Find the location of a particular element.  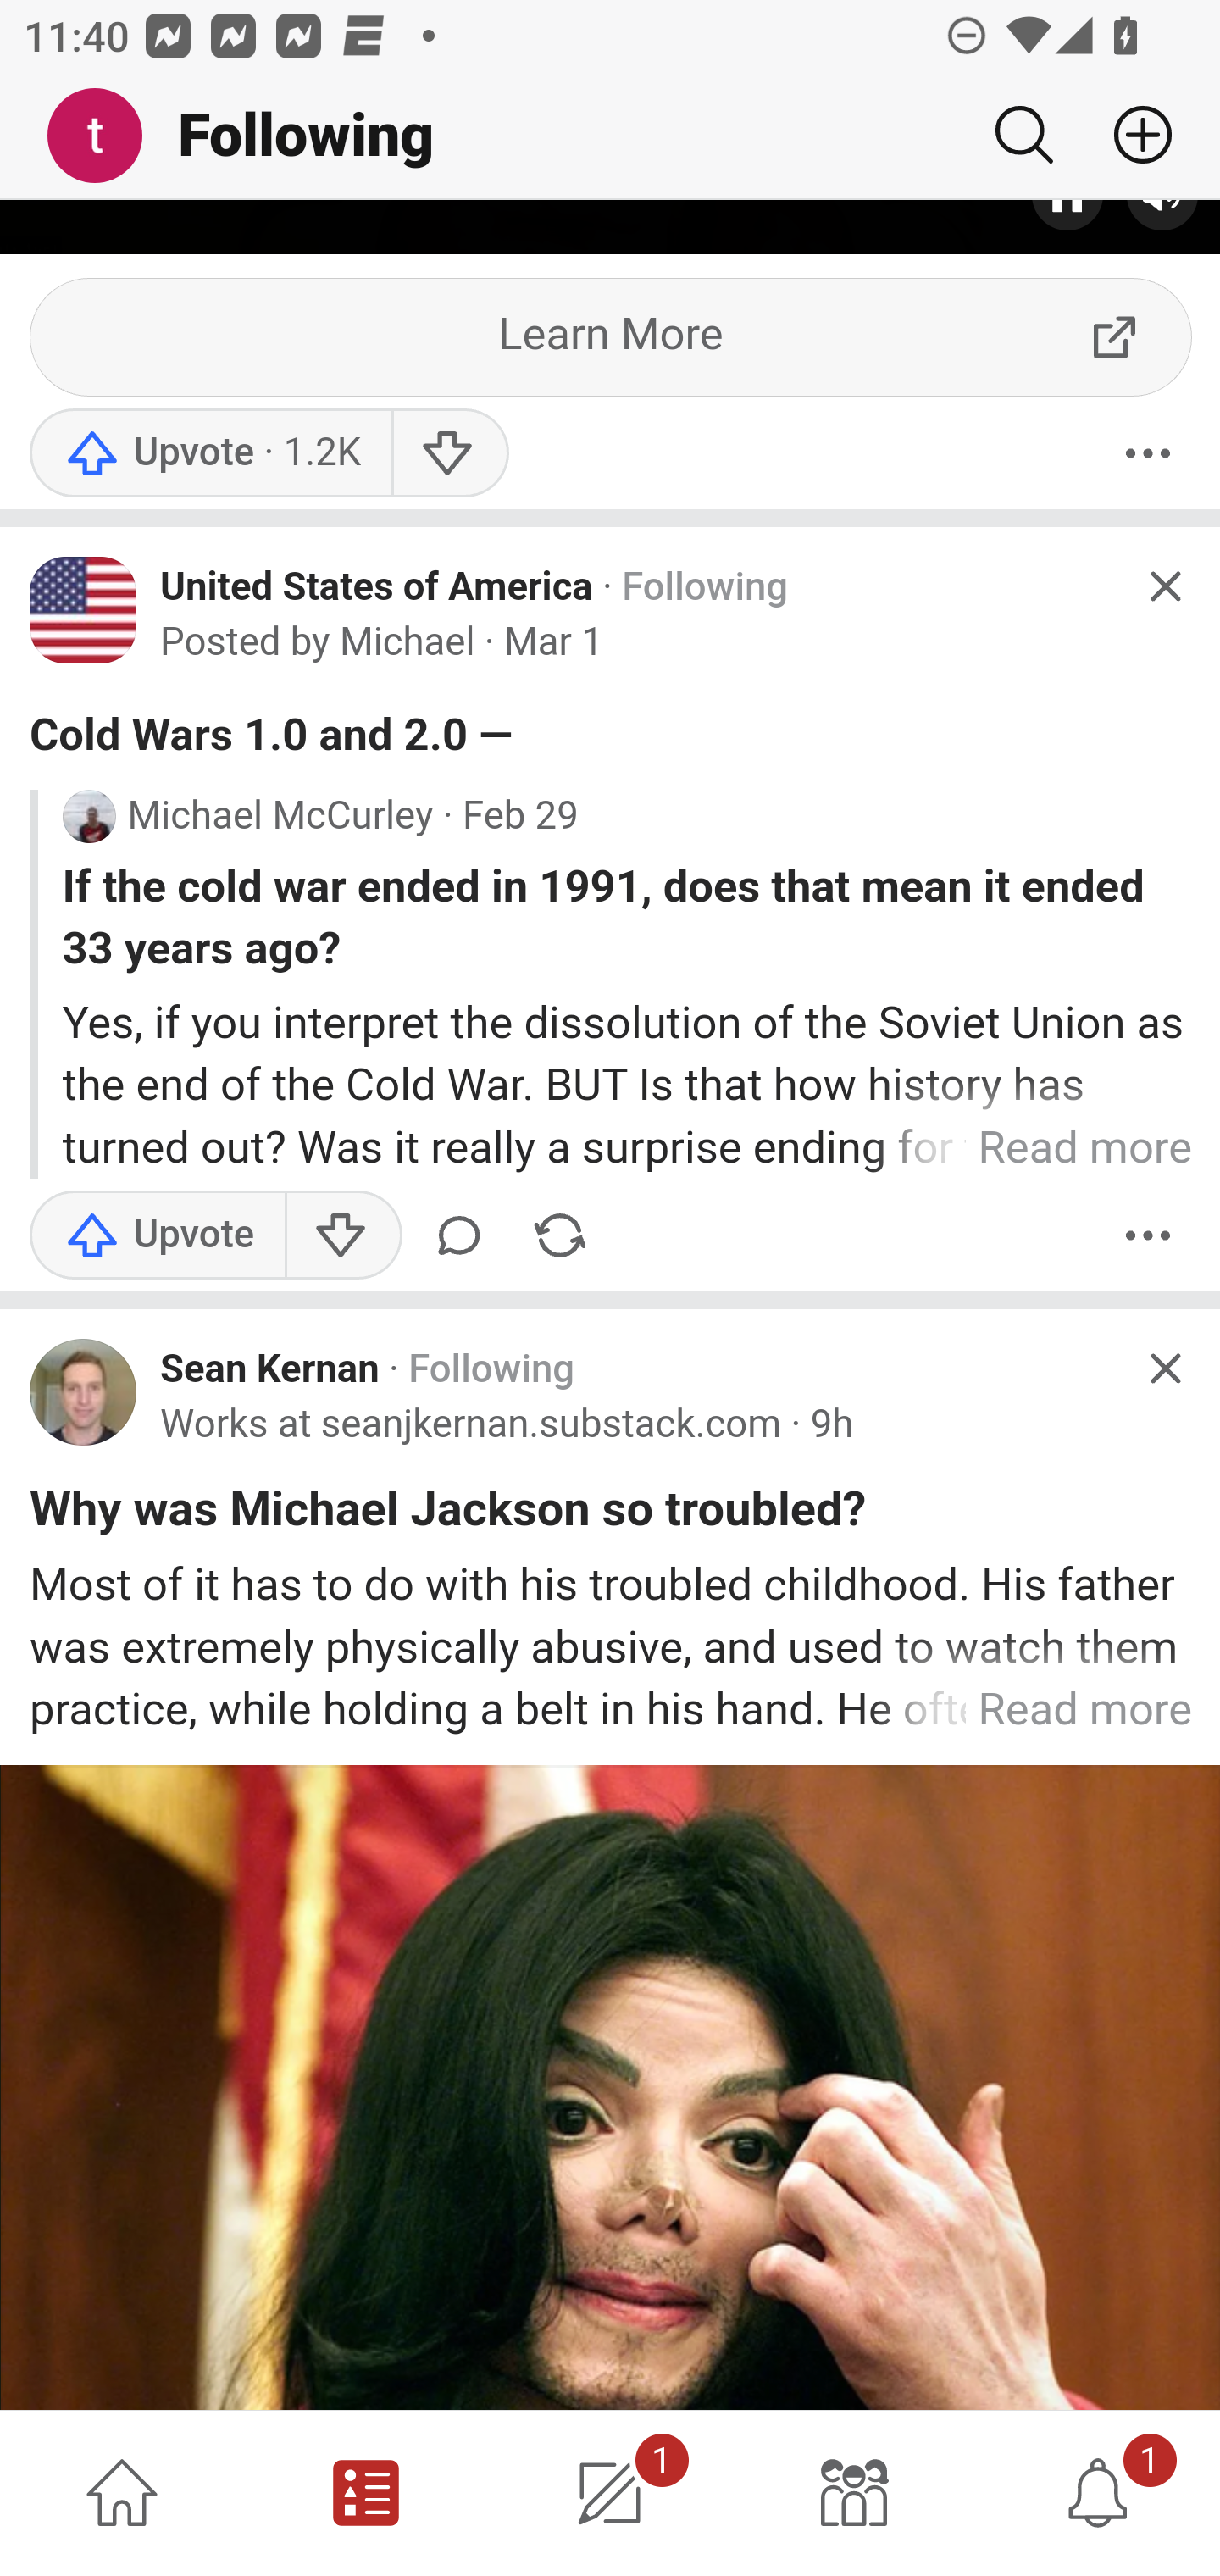

More is located at coordinates (1148, 456).